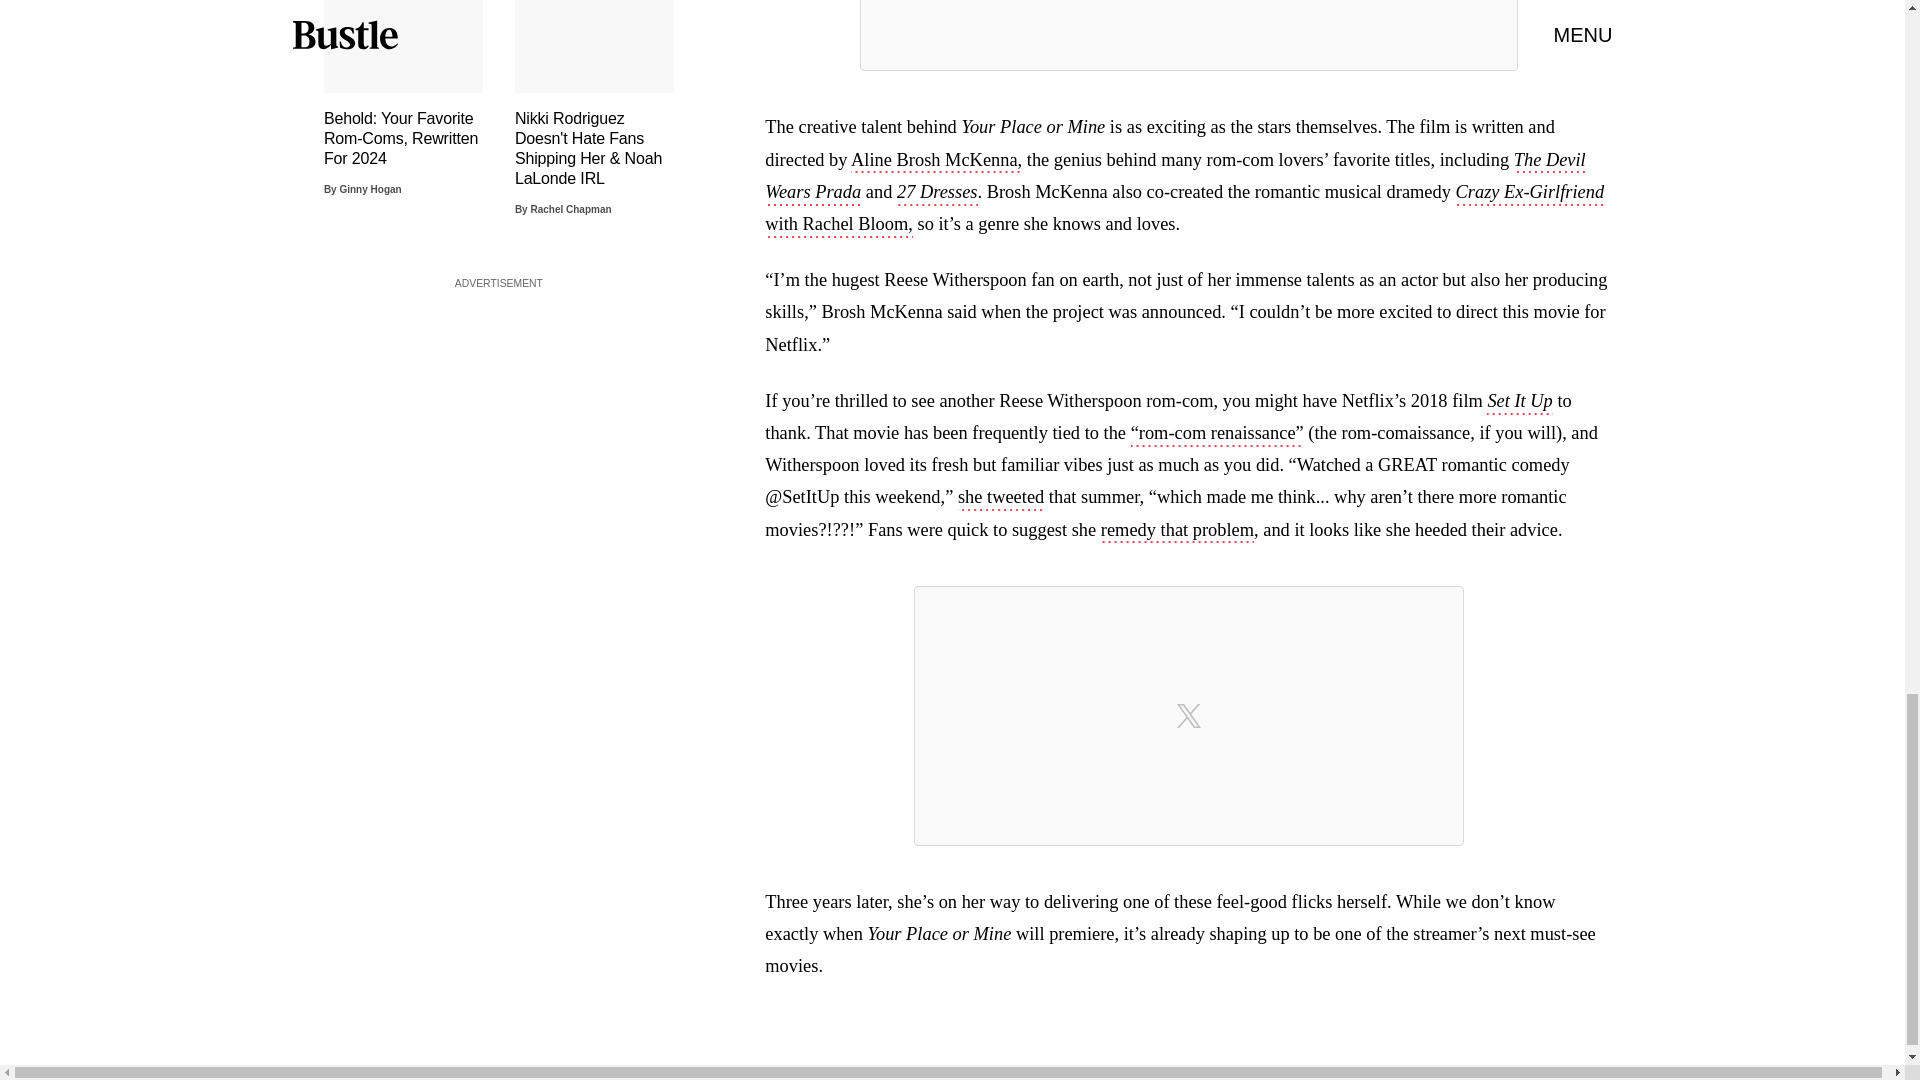  What do you see at coordinates (936, 162) in the screenshot?
I see `Aline Brosh McKenna,` at bounding box center [936, 162].